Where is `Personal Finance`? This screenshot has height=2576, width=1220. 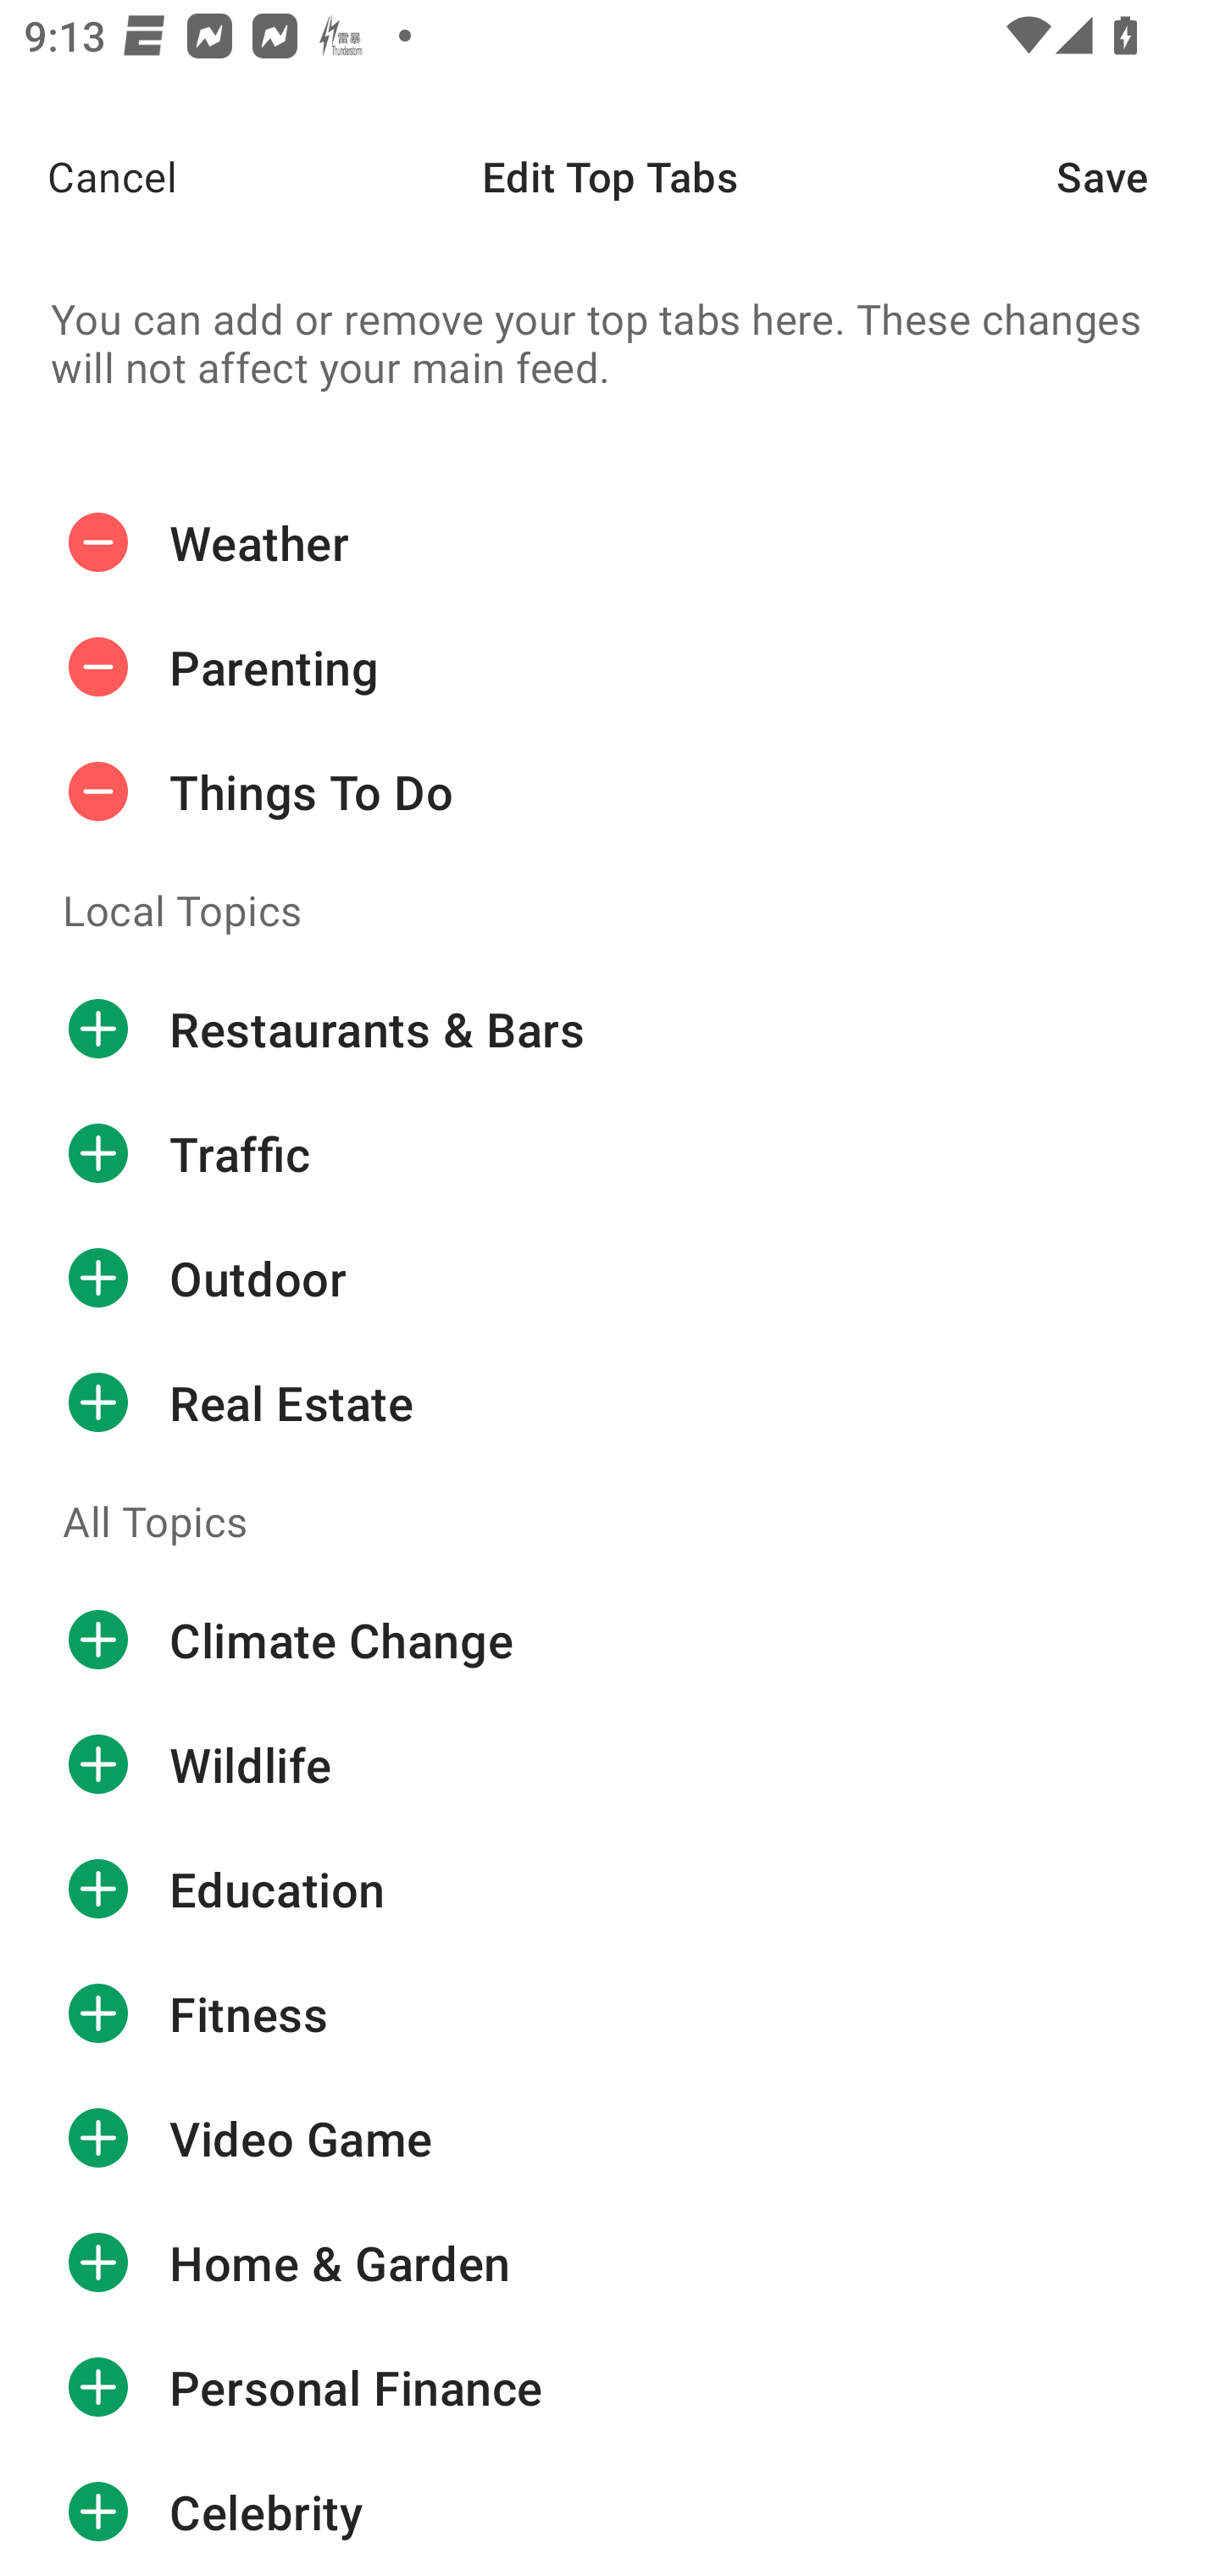 Personal Finance is located at coordinates (610, 2388).